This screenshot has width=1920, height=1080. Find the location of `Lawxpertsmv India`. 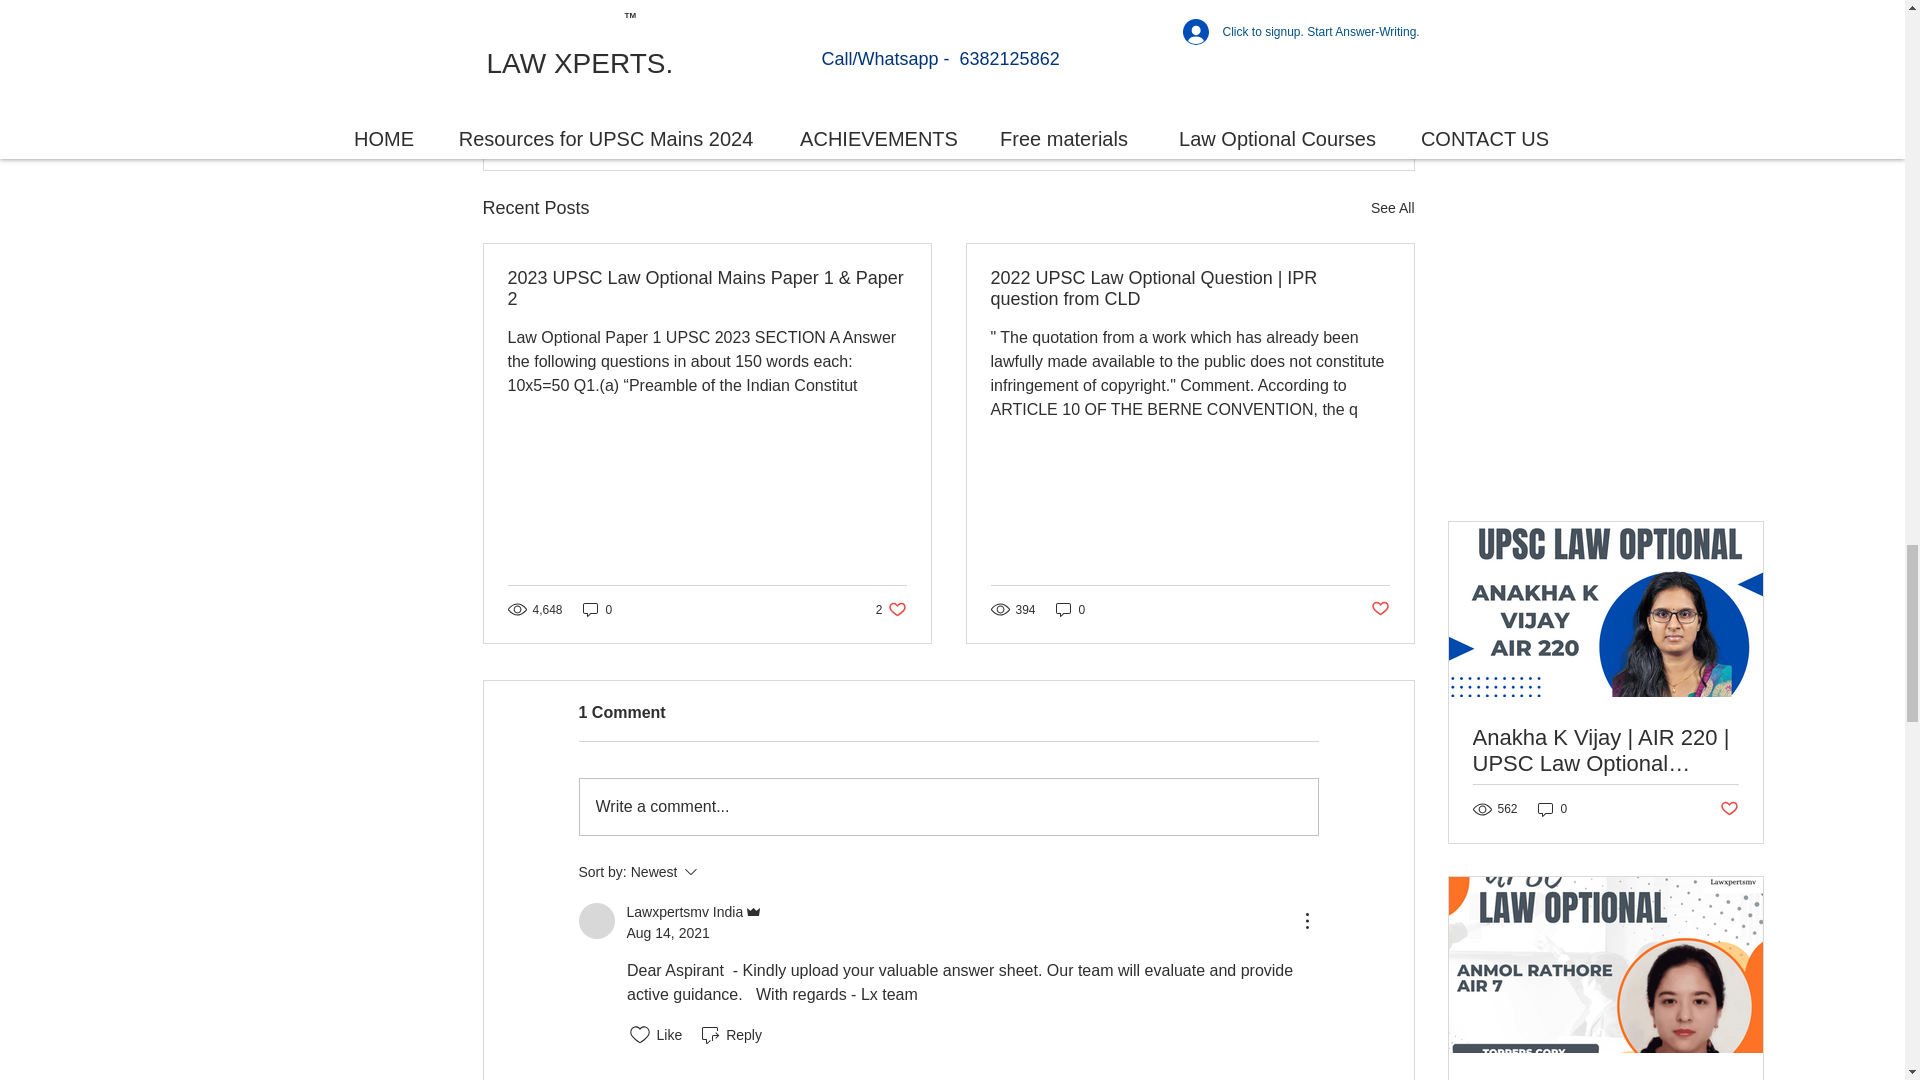

Lawxpertsmv India is located at coordinates (964, 39).